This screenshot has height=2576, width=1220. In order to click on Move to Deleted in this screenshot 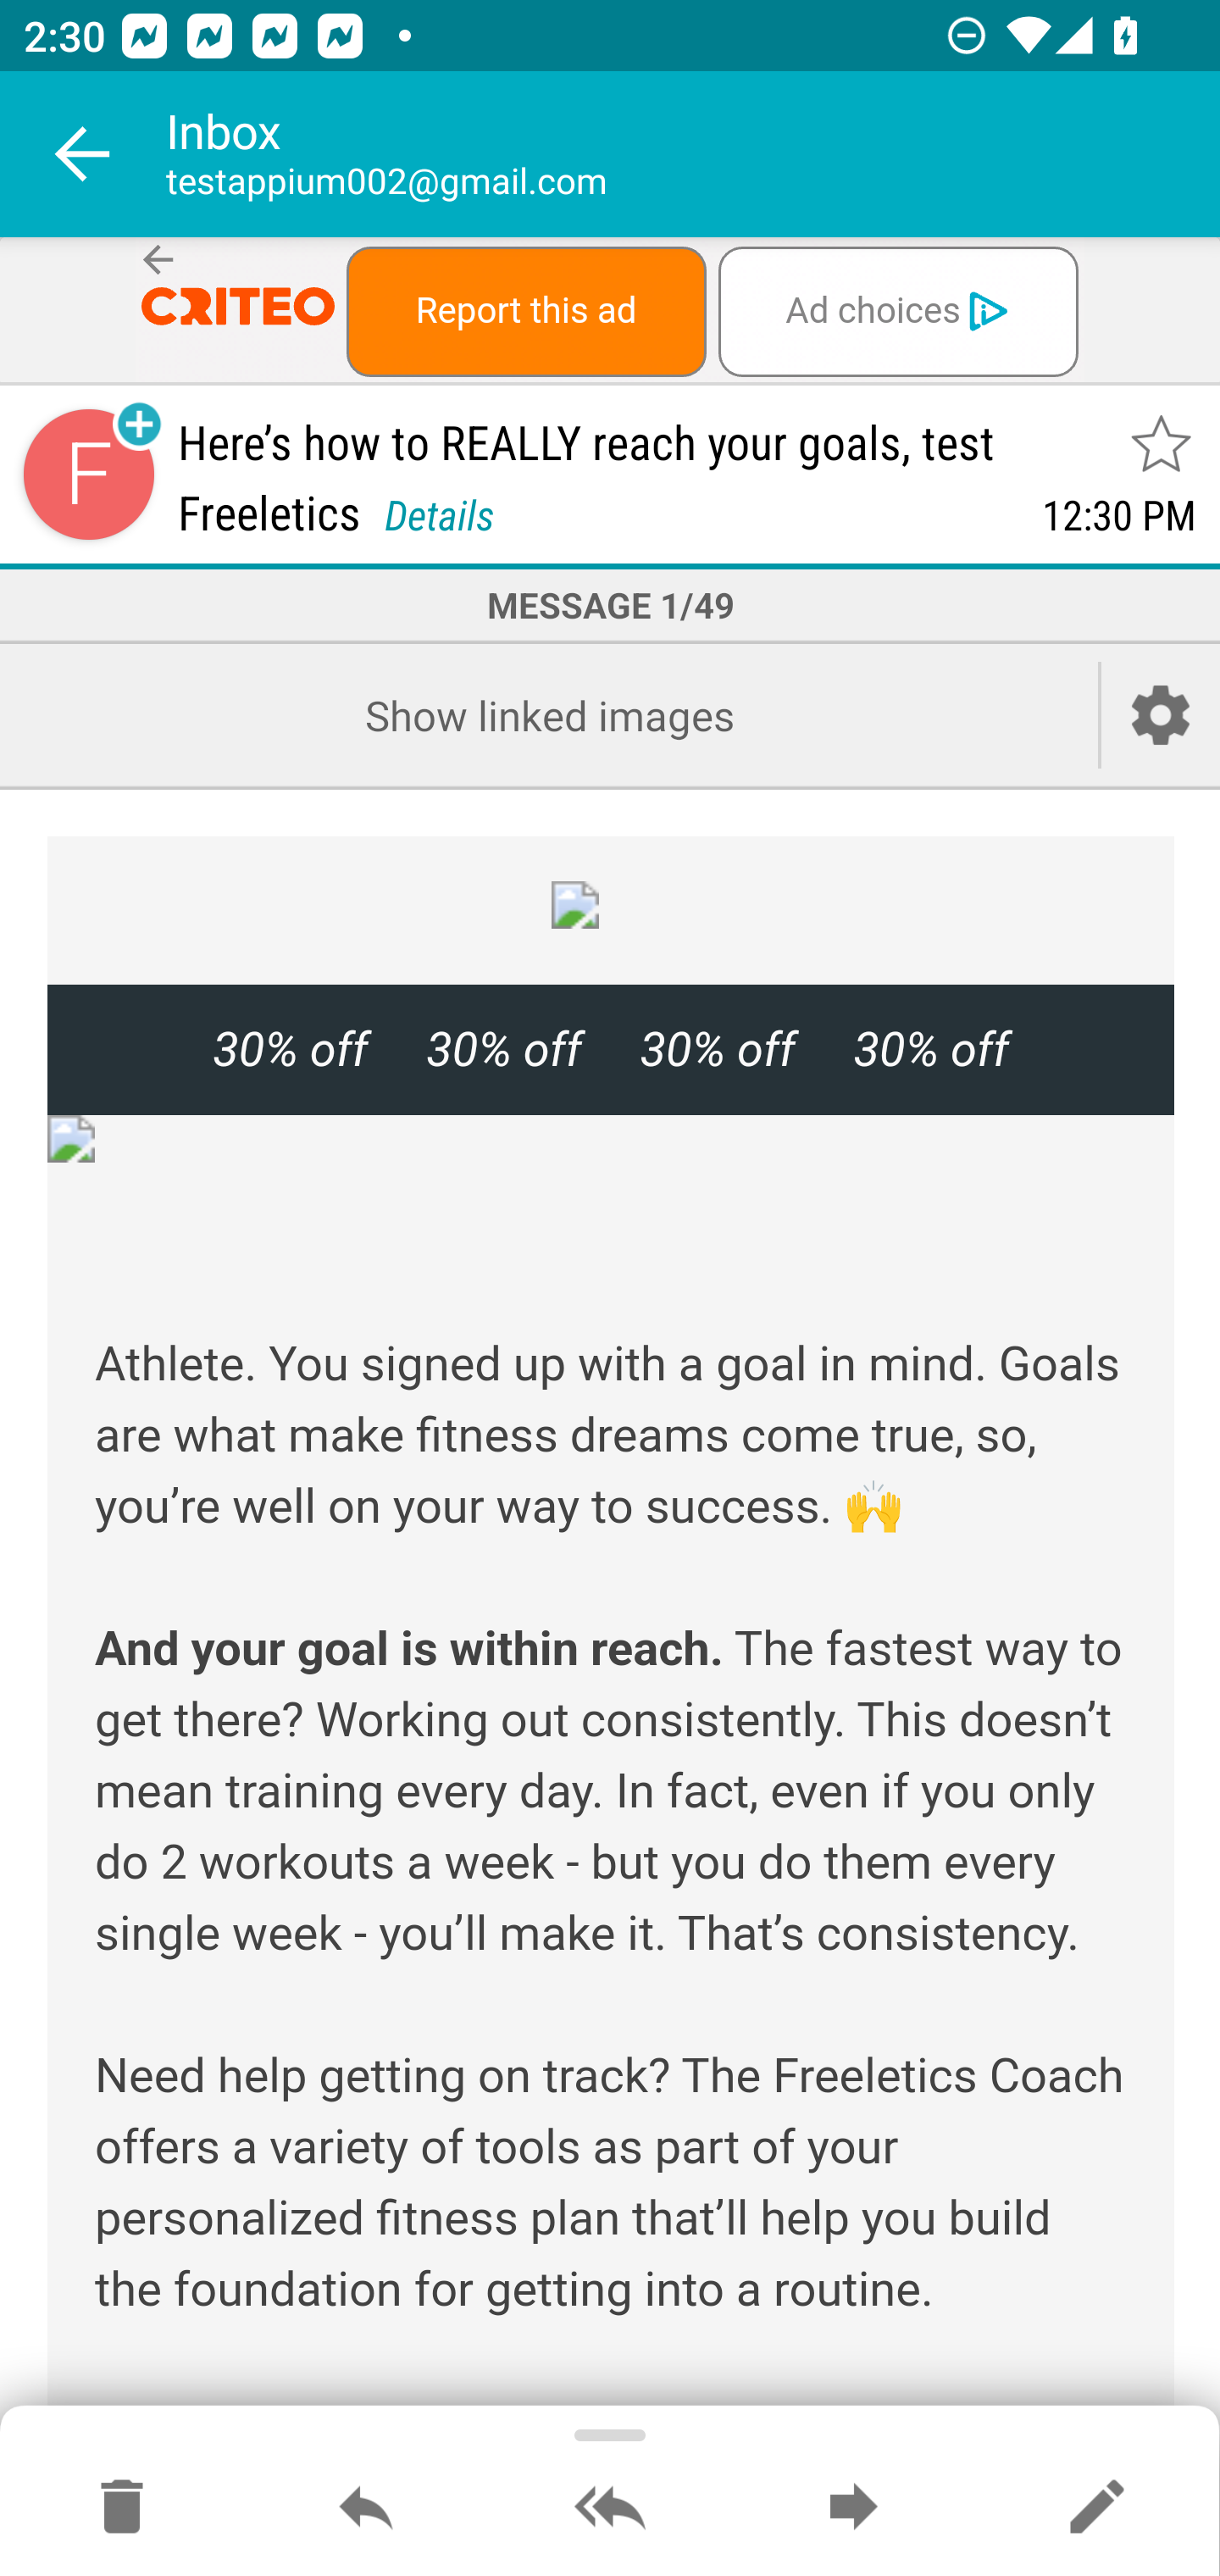, I will do `click(122, 2508)`.